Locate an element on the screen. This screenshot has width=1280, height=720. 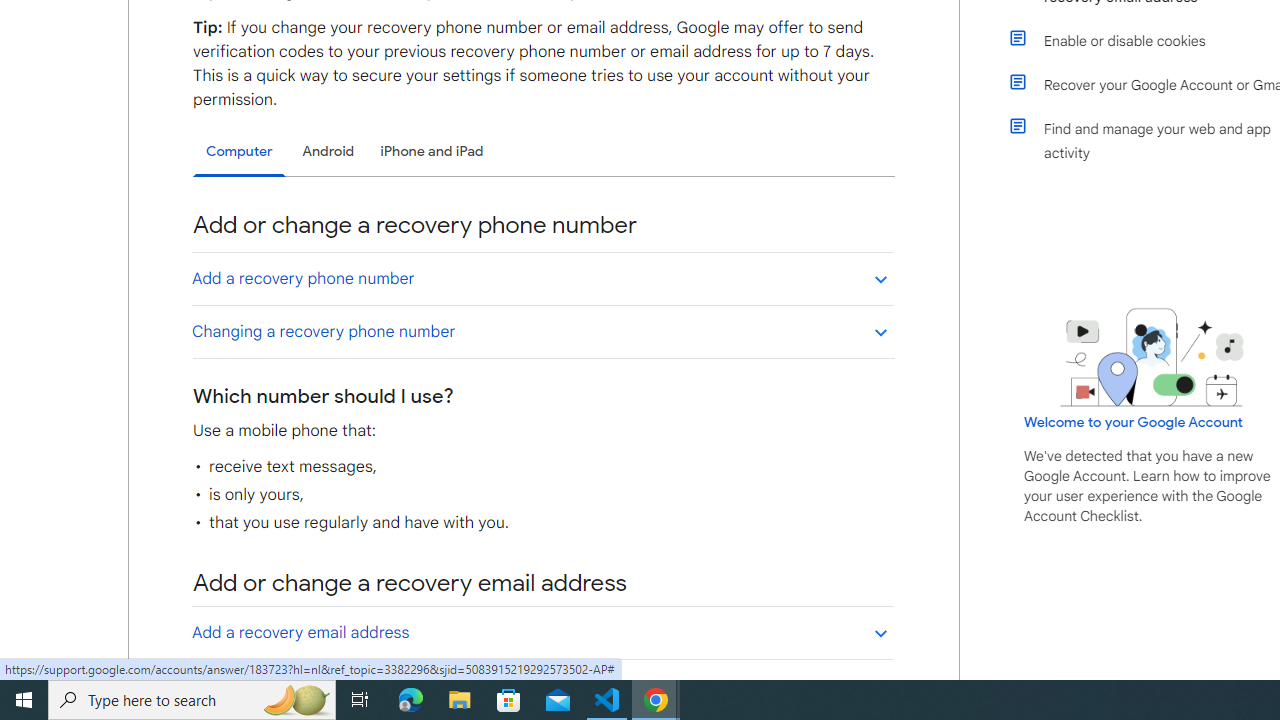
Android is located at coordinates (328, 151).